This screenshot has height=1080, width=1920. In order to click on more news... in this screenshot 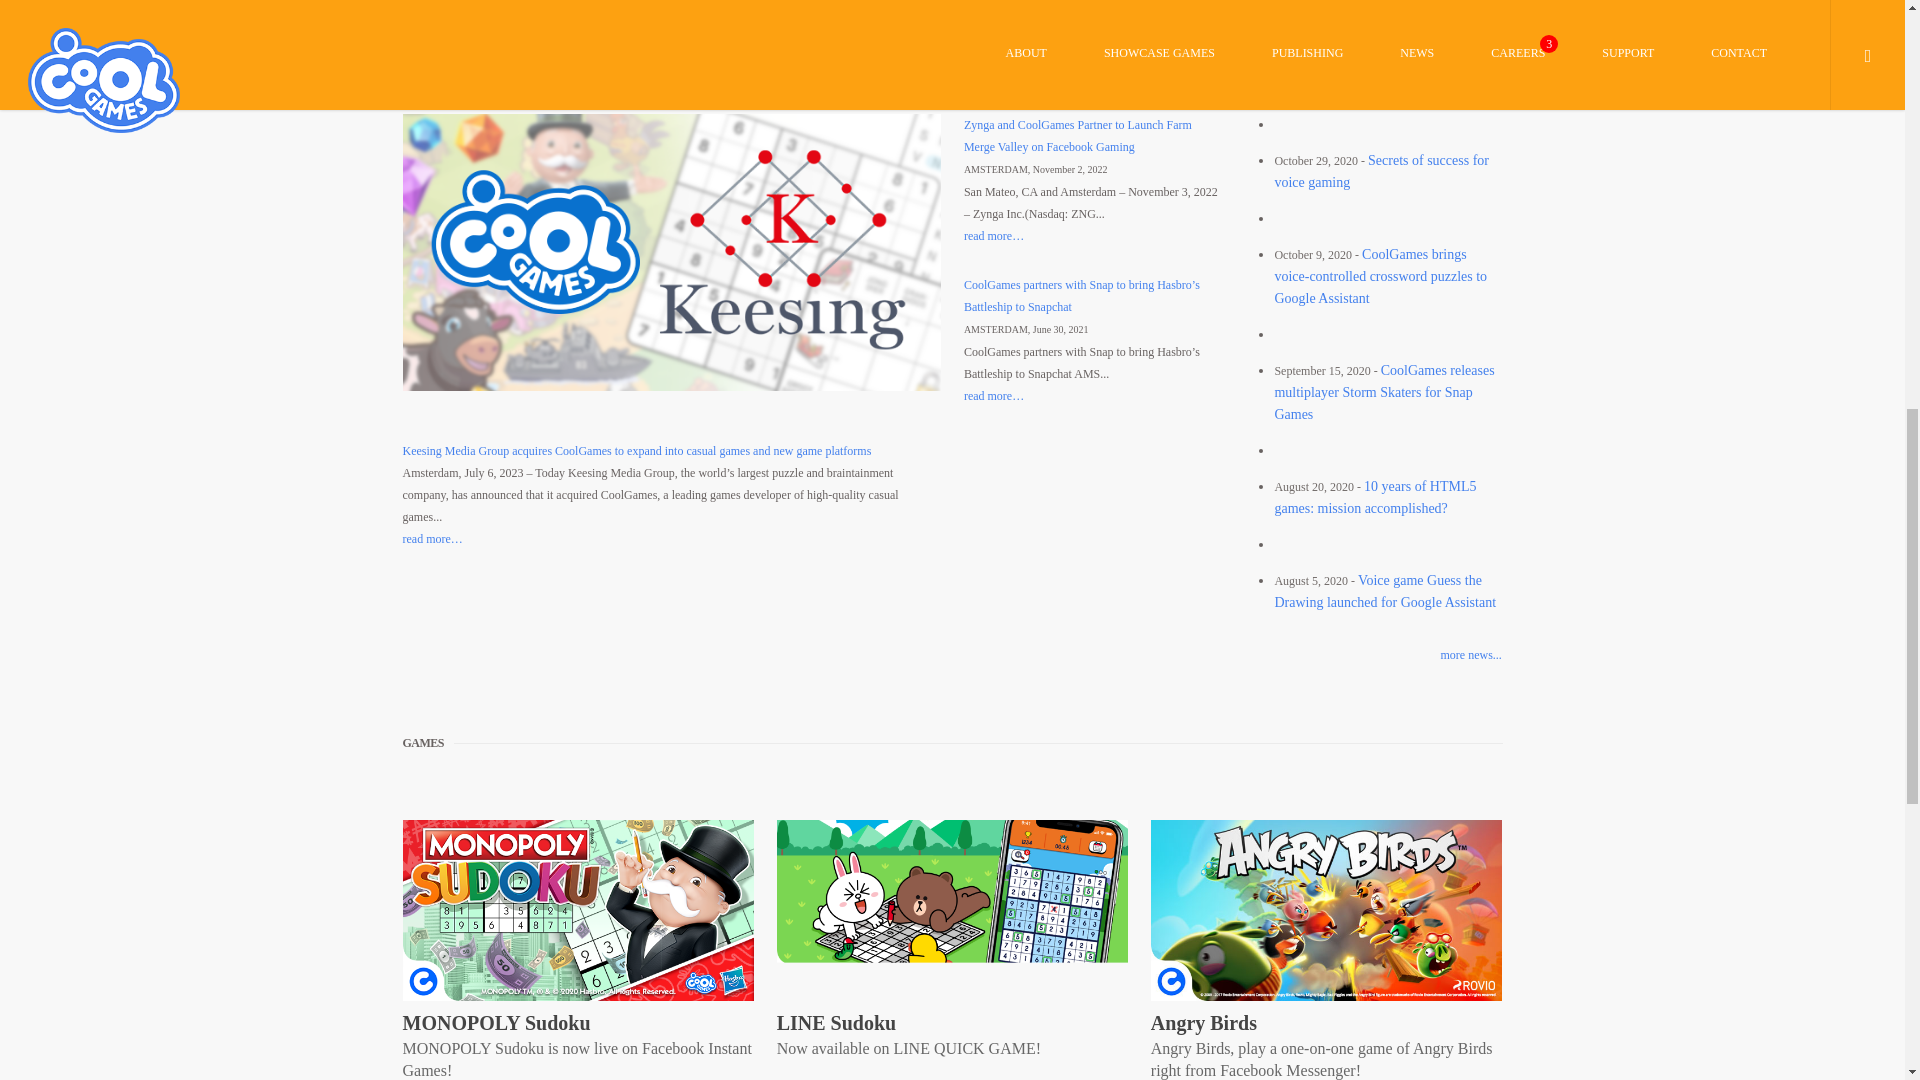, I will do `click(1372, 654)`.